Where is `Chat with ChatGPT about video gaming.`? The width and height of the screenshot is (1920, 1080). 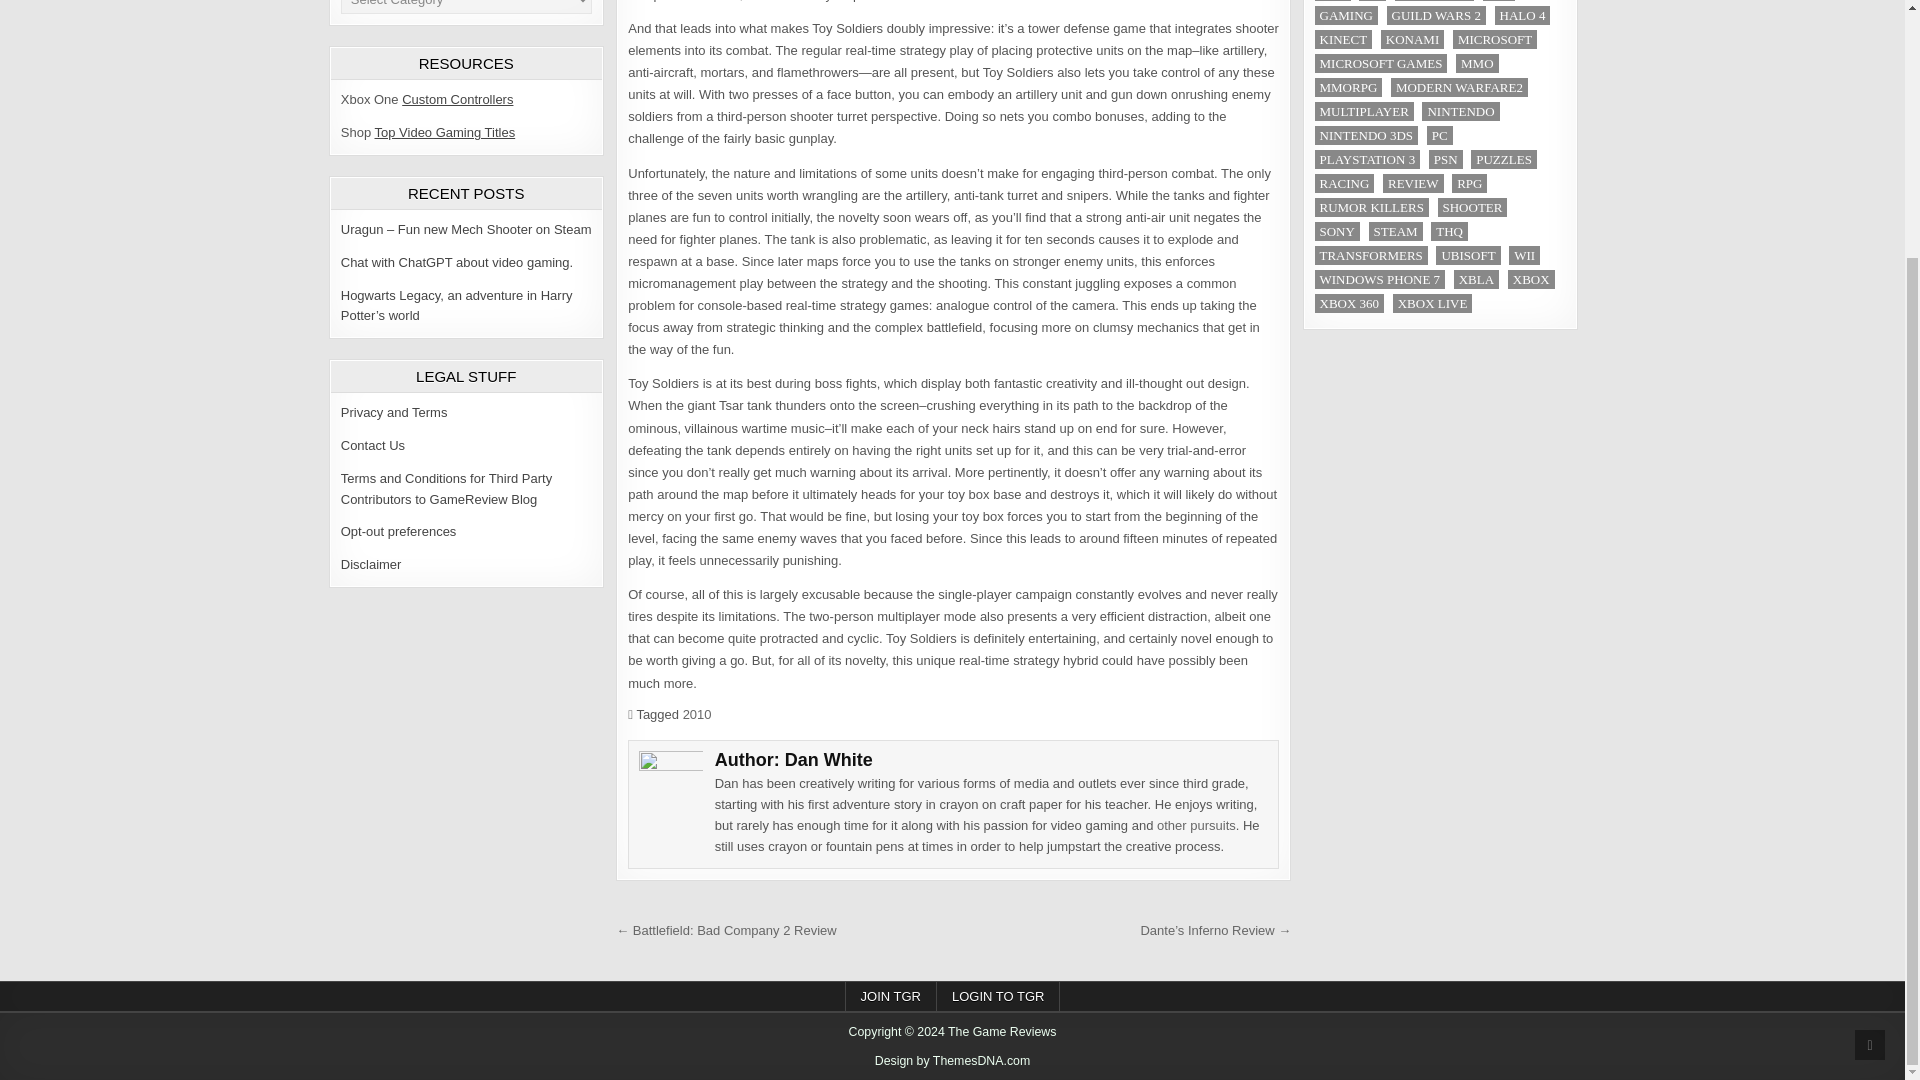 Chat with ChatGPT about video gaming. is located at coordinates (456, 262).